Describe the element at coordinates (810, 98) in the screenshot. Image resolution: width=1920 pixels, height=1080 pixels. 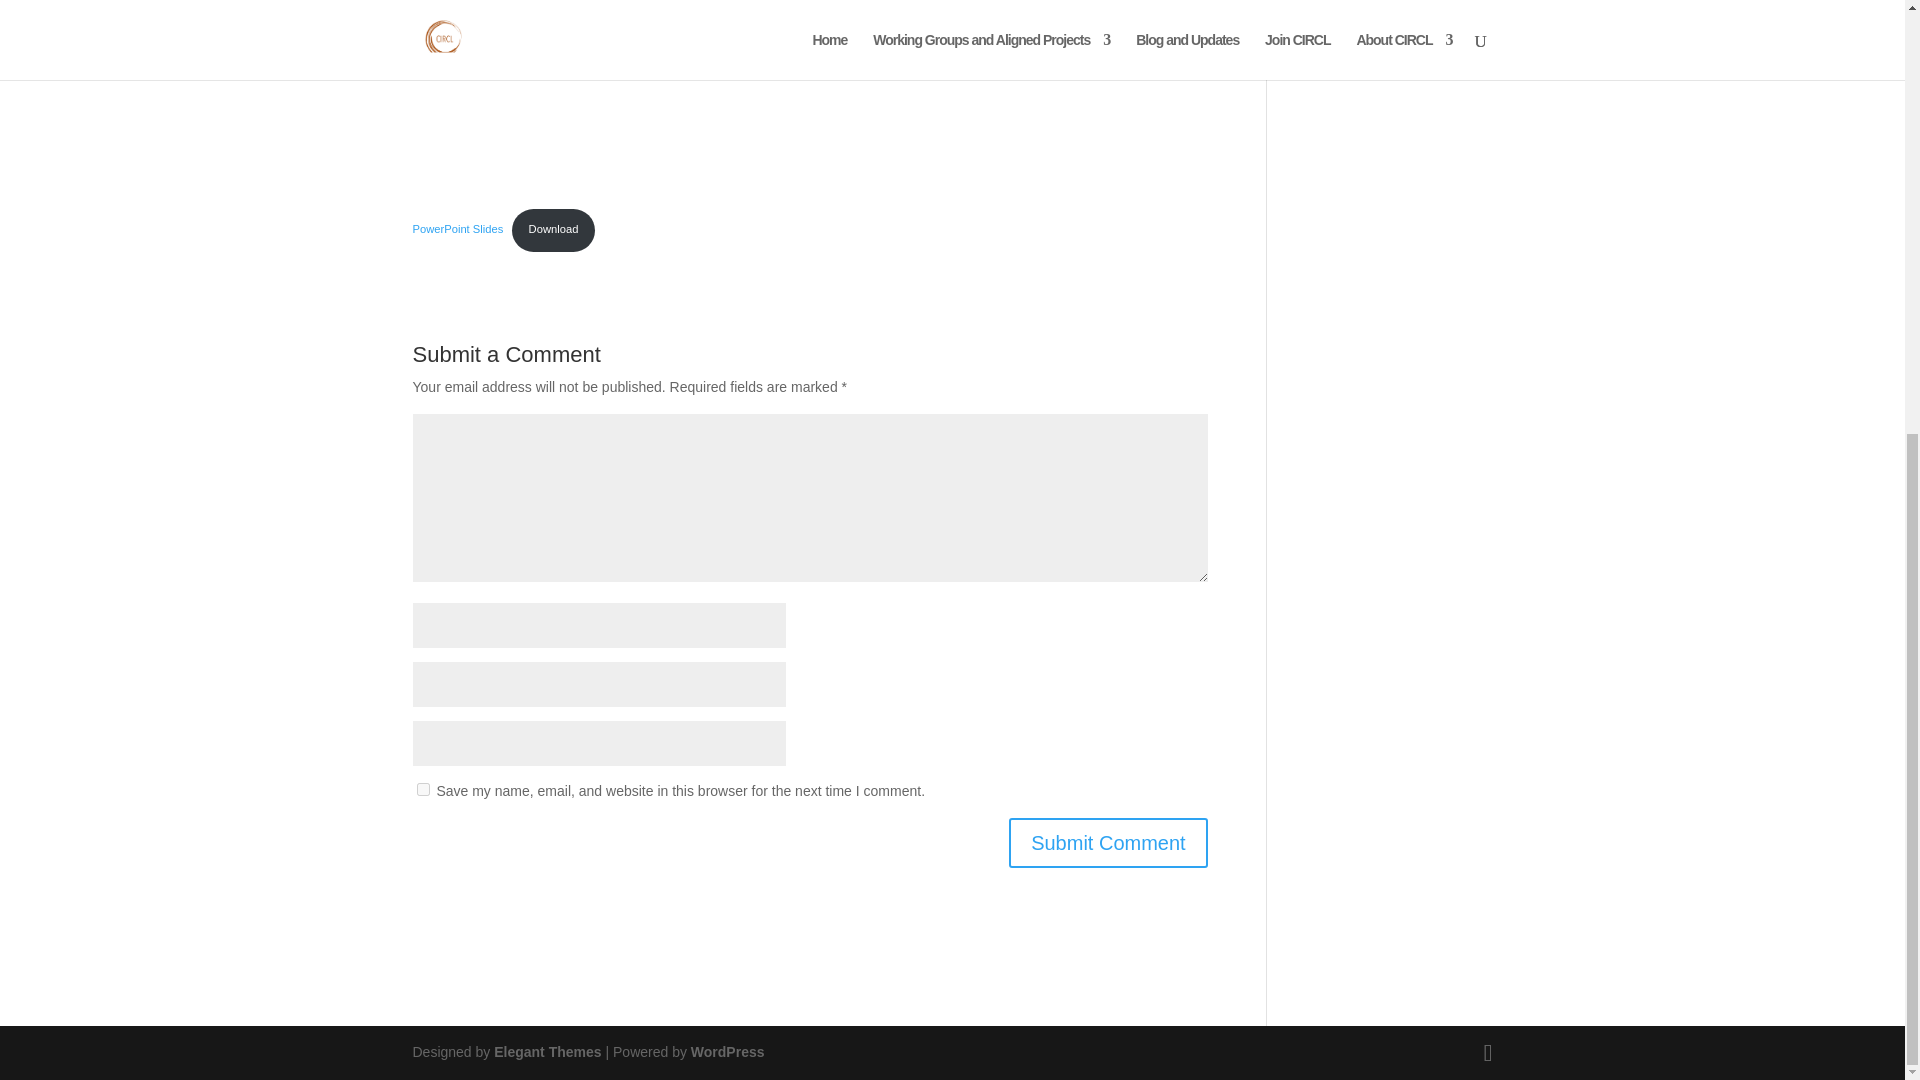
I see `SLAAIT Update Computers in Libraries` at that location.